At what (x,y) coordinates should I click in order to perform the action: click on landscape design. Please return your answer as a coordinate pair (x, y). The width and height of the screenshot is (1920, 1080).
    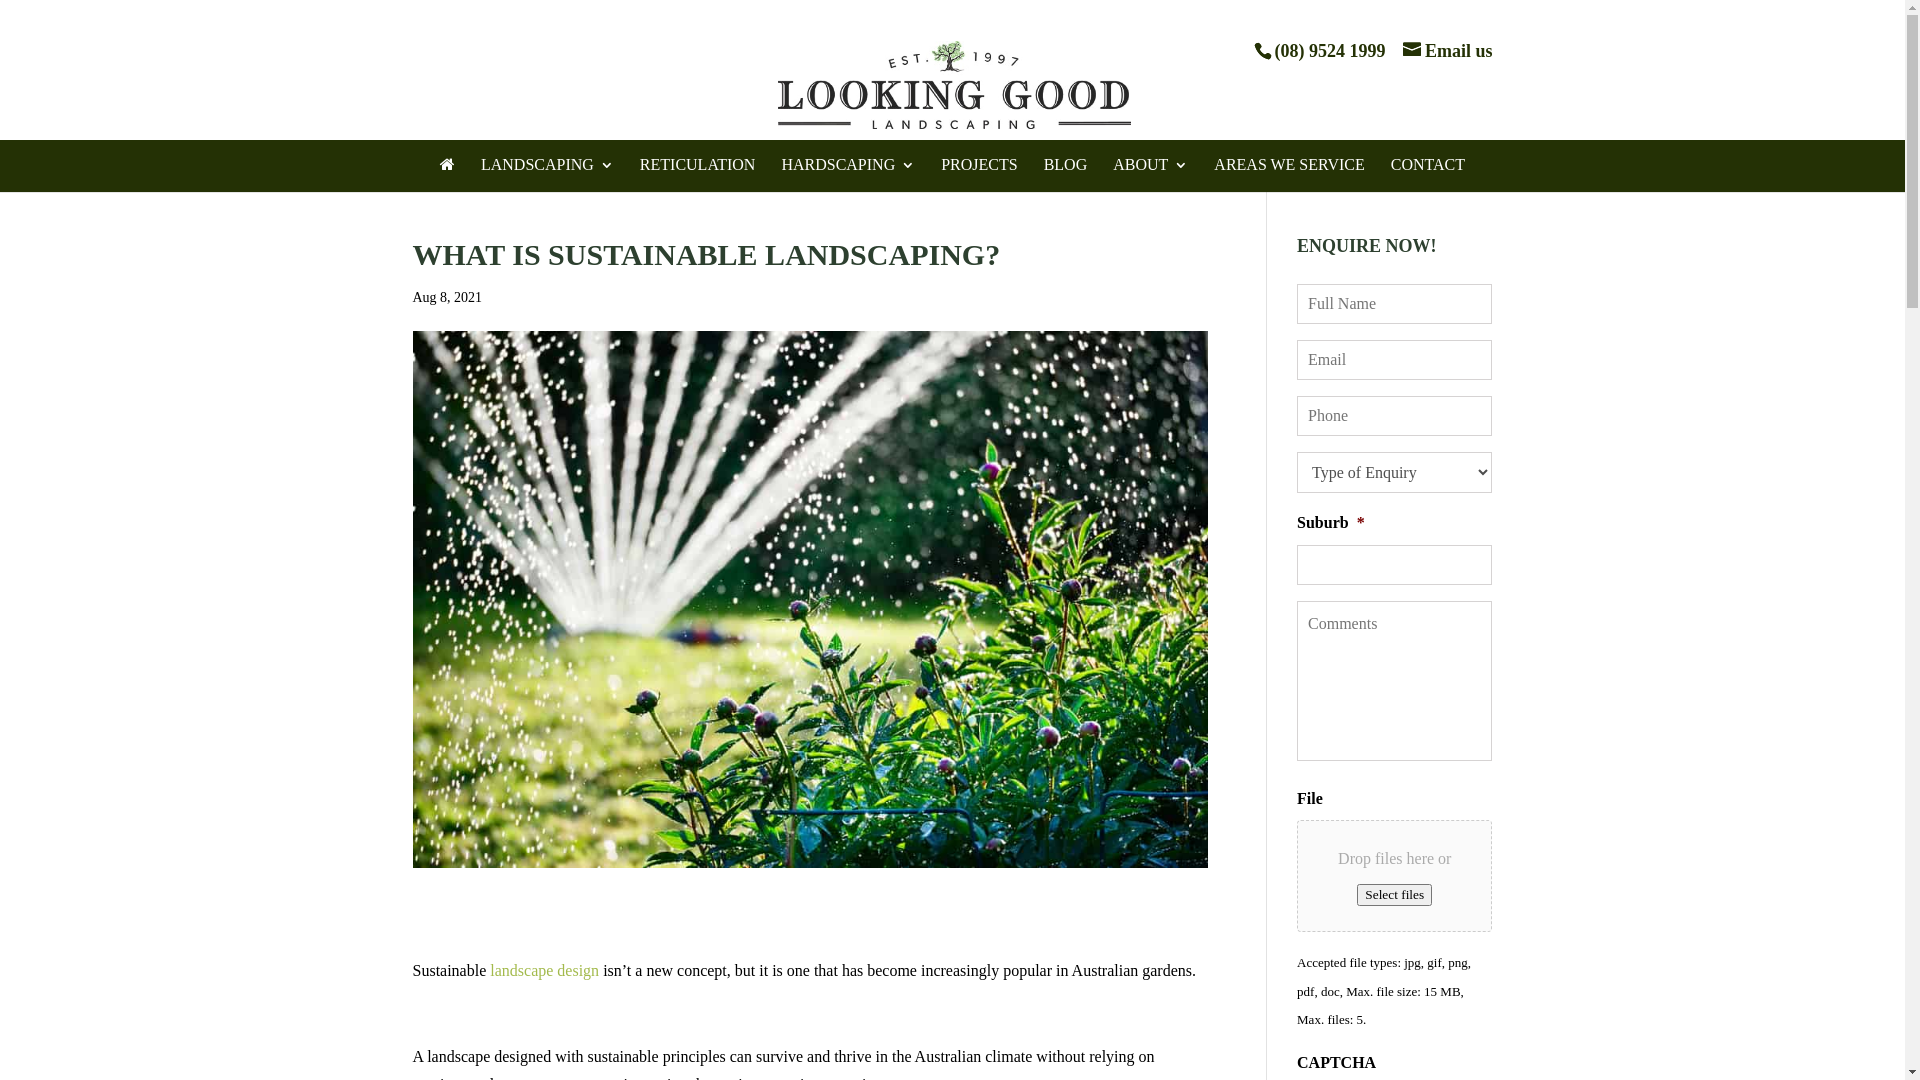
    Looking at the image, I should click on (544, 970).